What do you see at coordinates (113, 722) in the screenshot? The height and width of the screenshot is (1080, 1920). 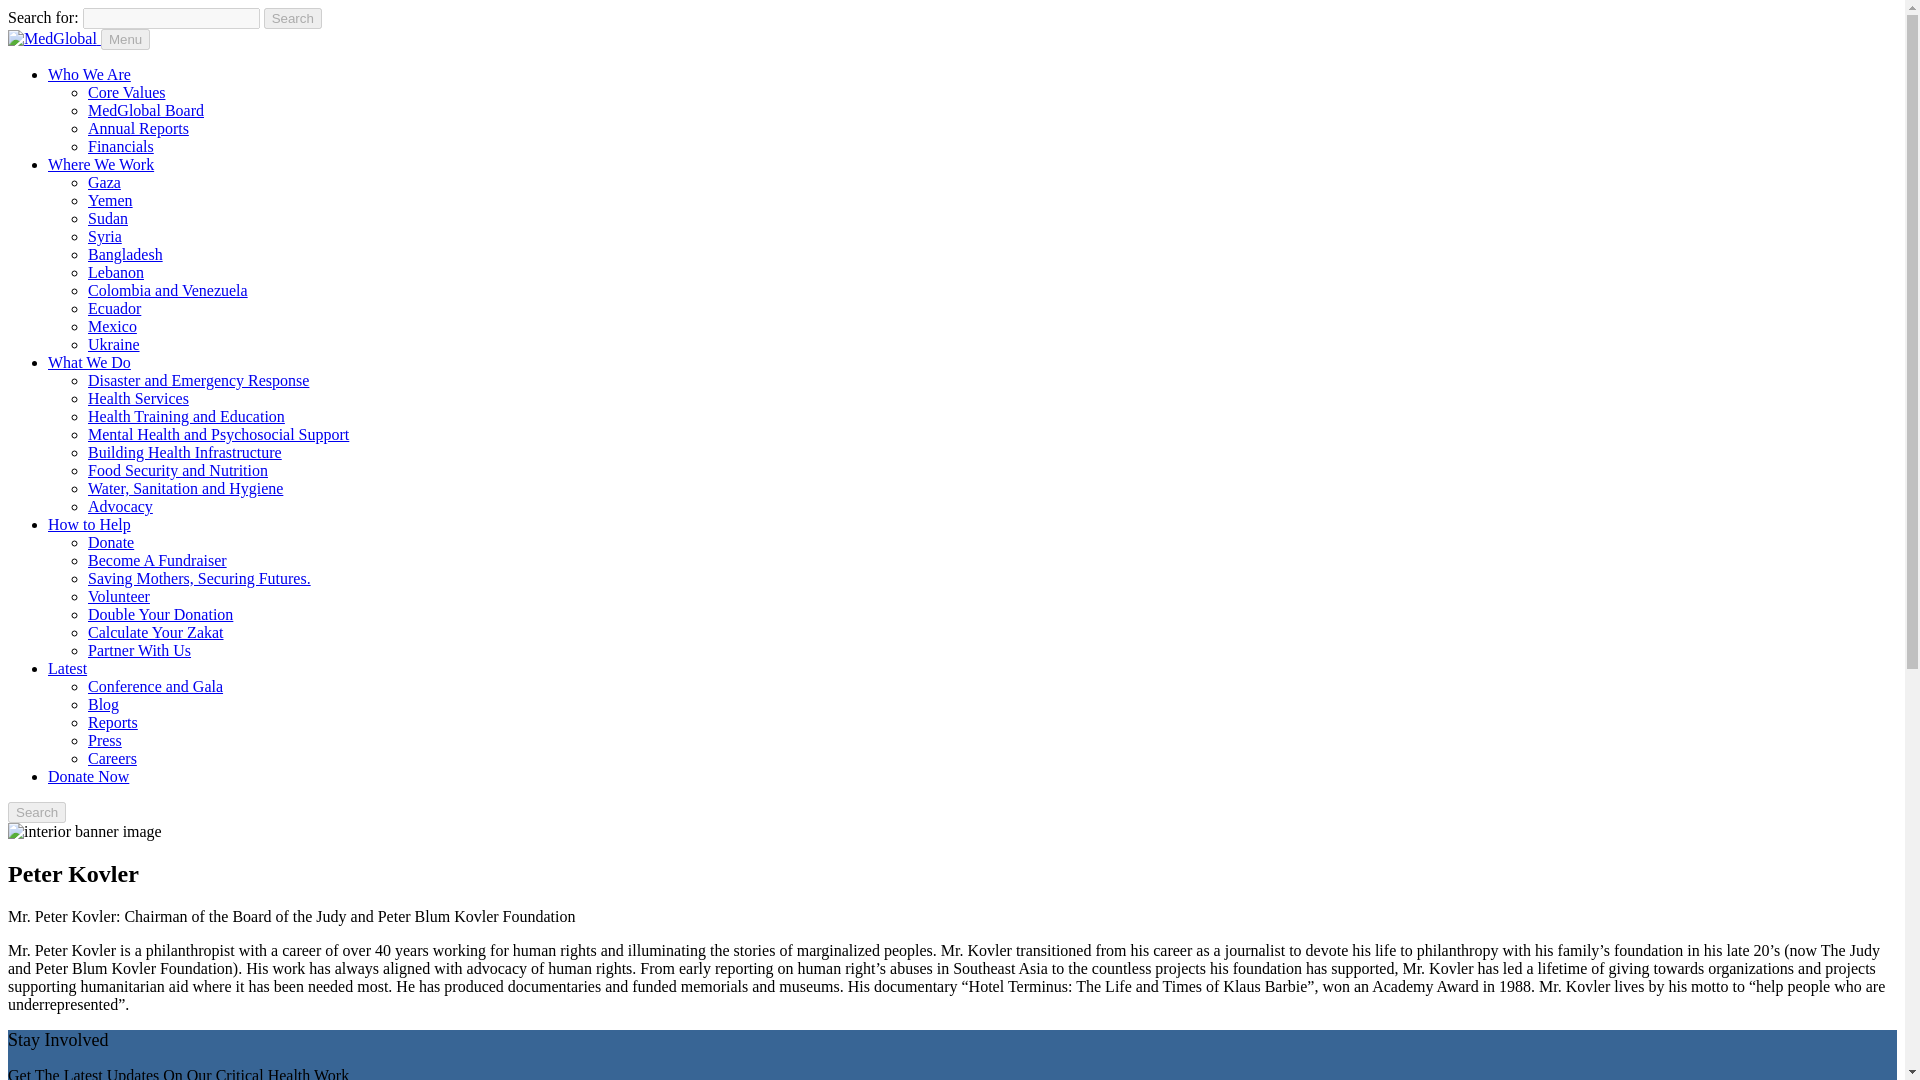 I see `Reports` at bounding box center [113, 722].